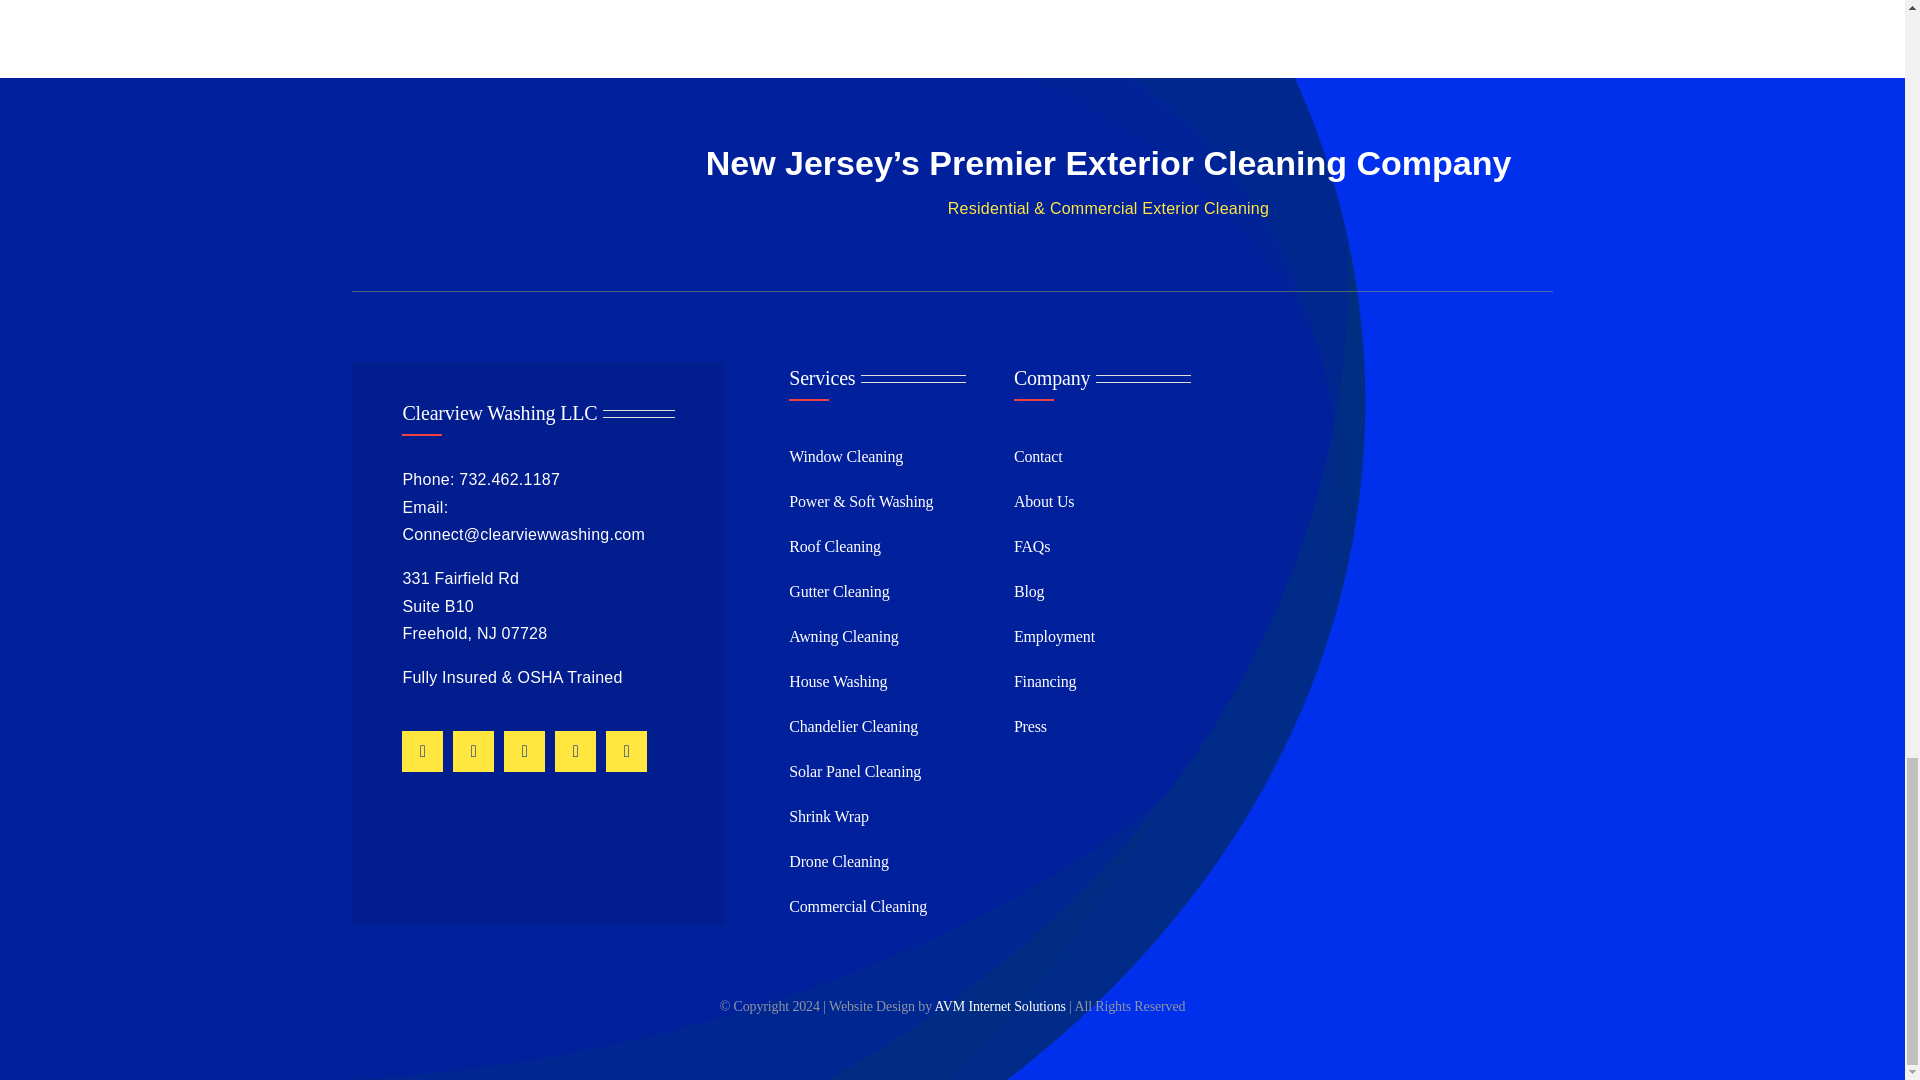  What do you see at coordinates (422, 752) in the screenshot?
I see `Instagram` at bounding box center [422, 752].